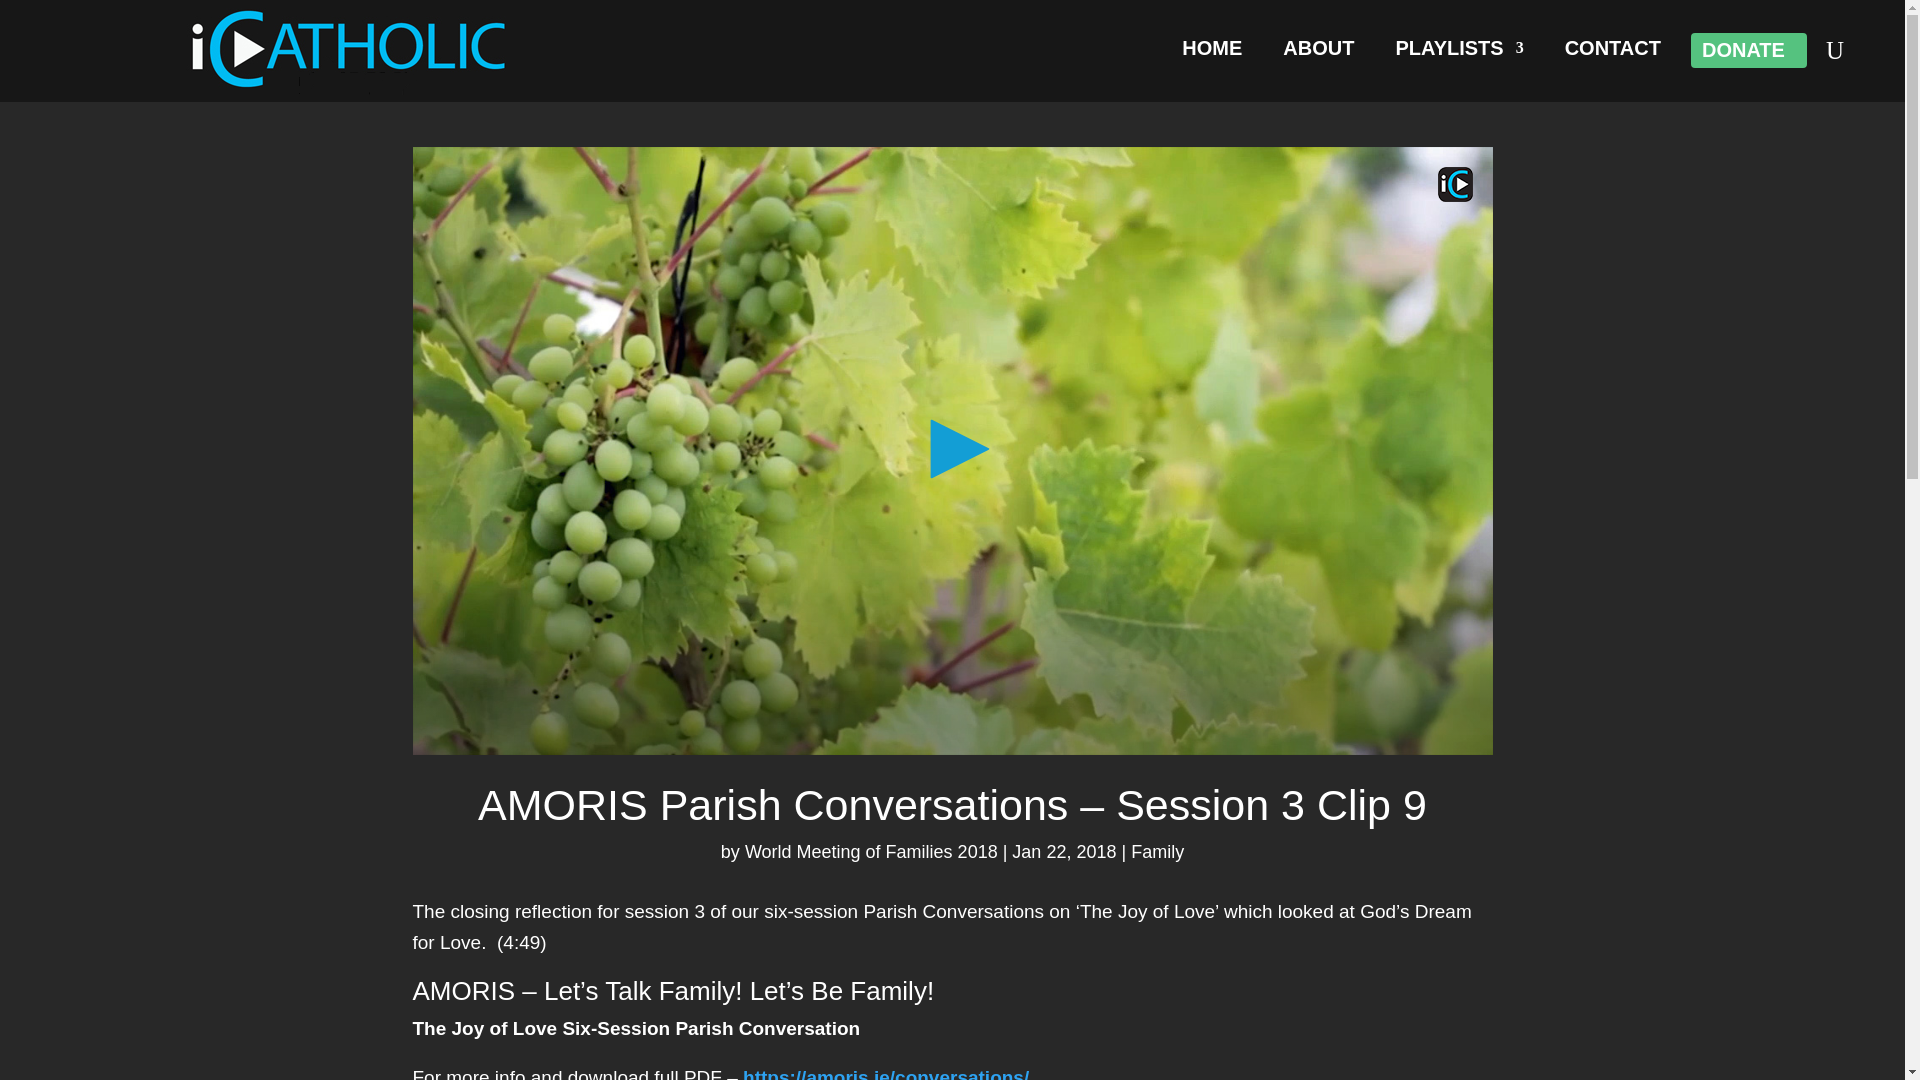 The width and height of the screenshot is (1920, 1080). I want to click on iCatholic-logo-2021, so click(350, 48).